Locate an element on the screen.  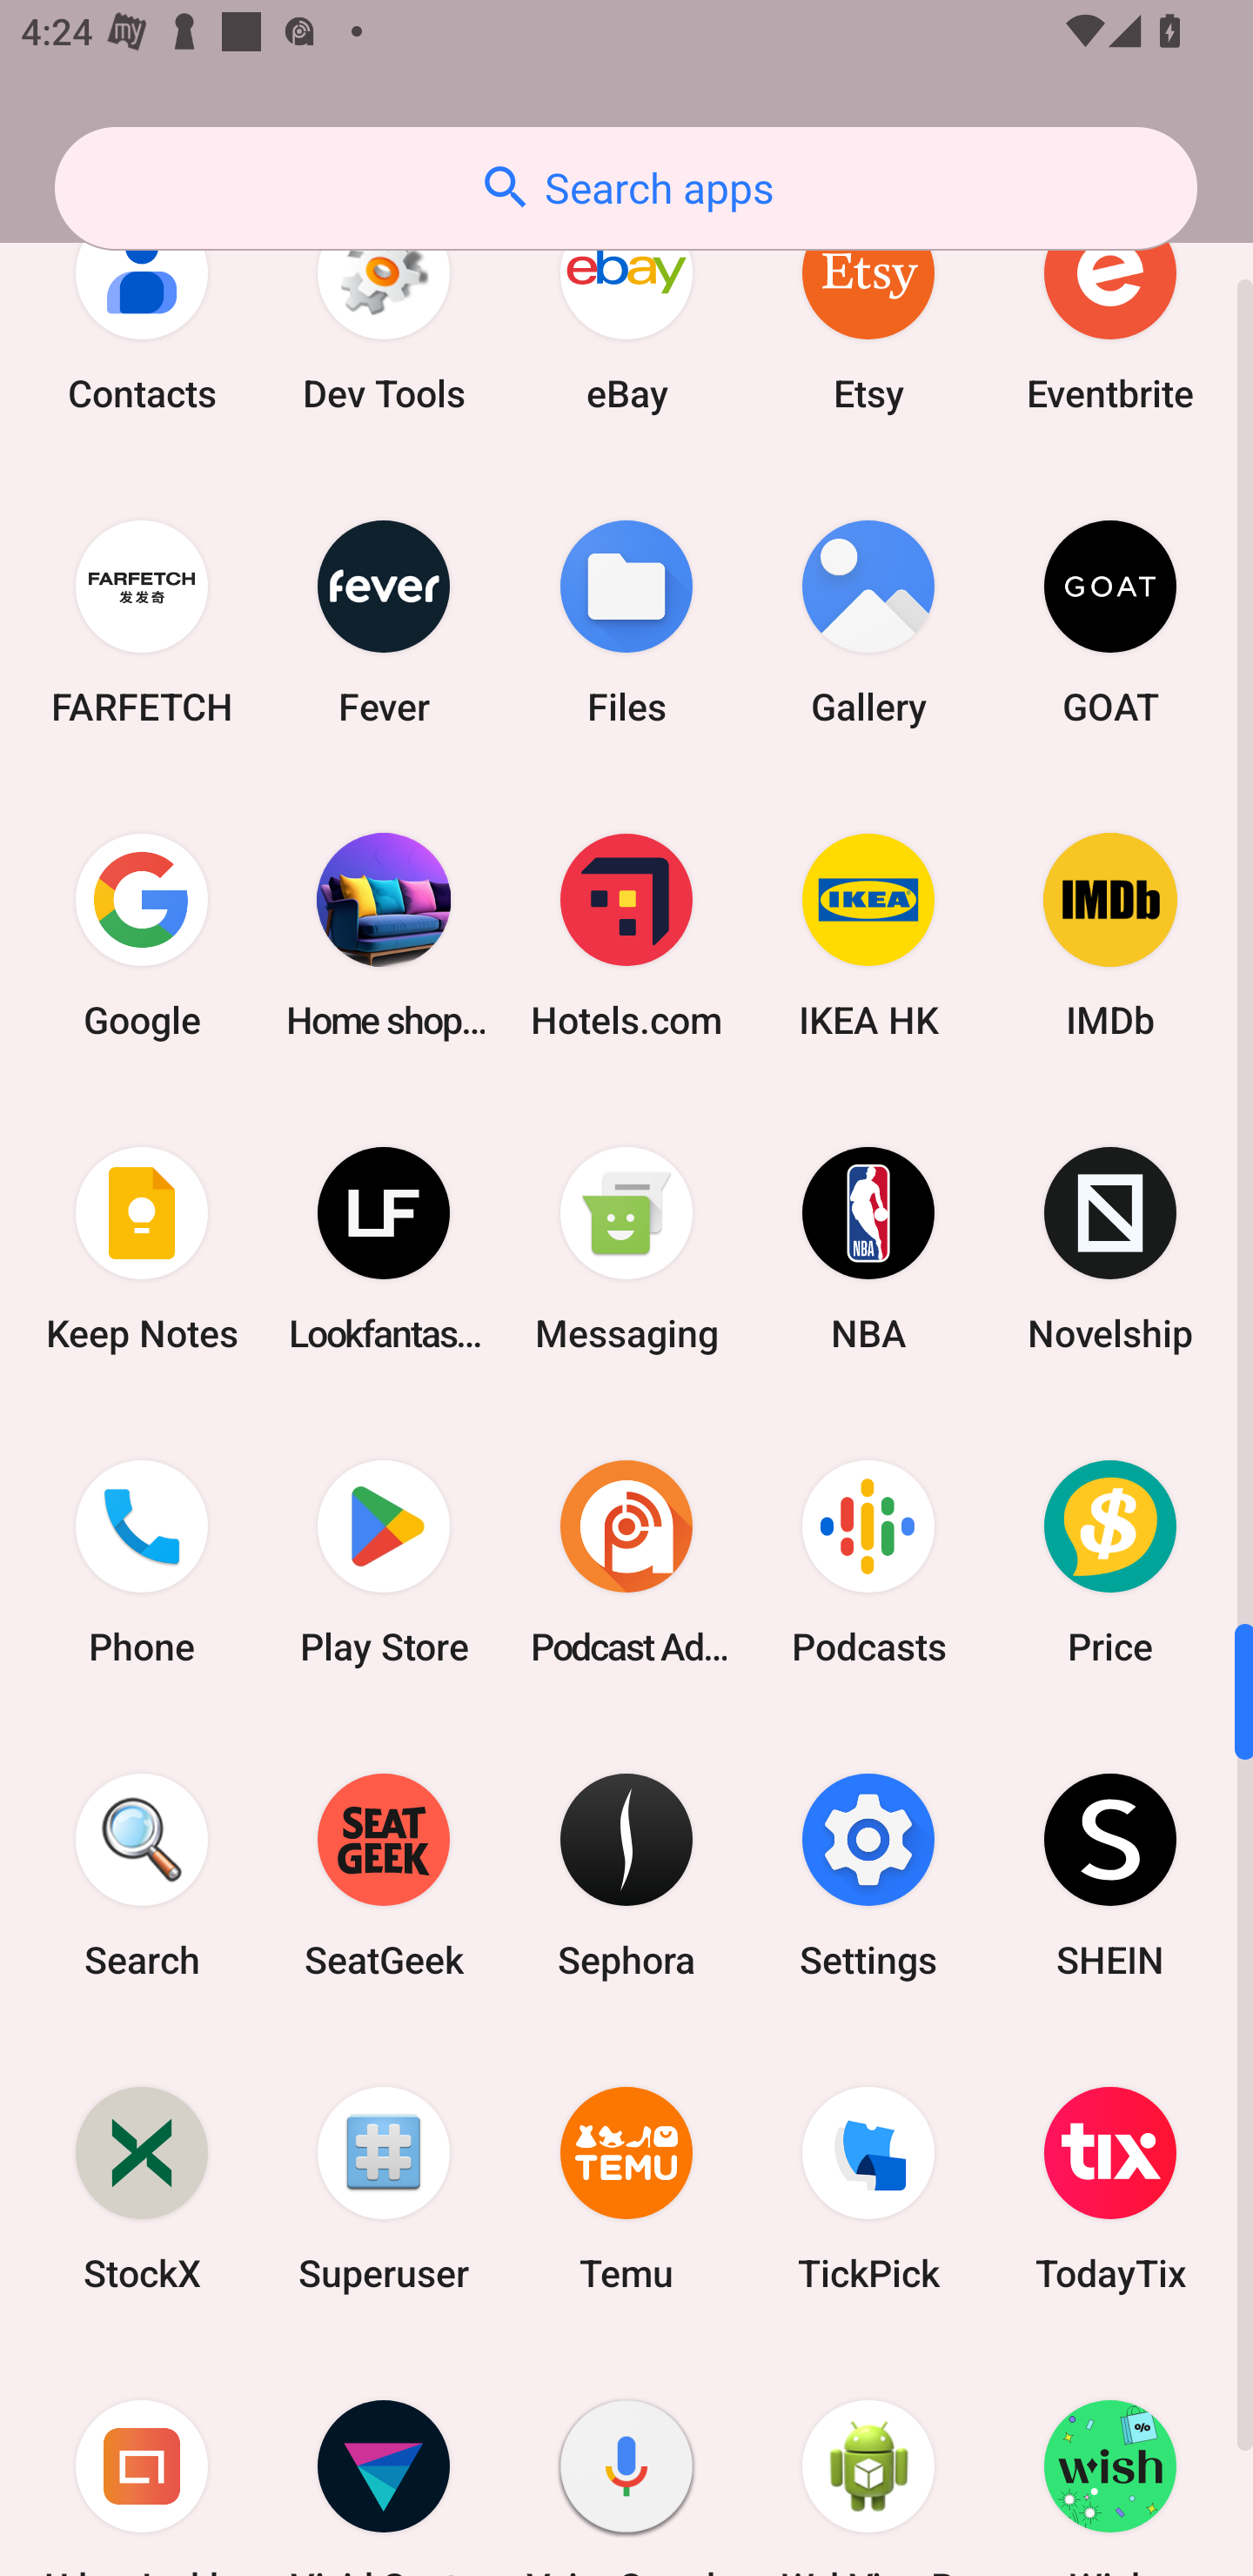
Keep Notes is located at coordinates (142, 1250).